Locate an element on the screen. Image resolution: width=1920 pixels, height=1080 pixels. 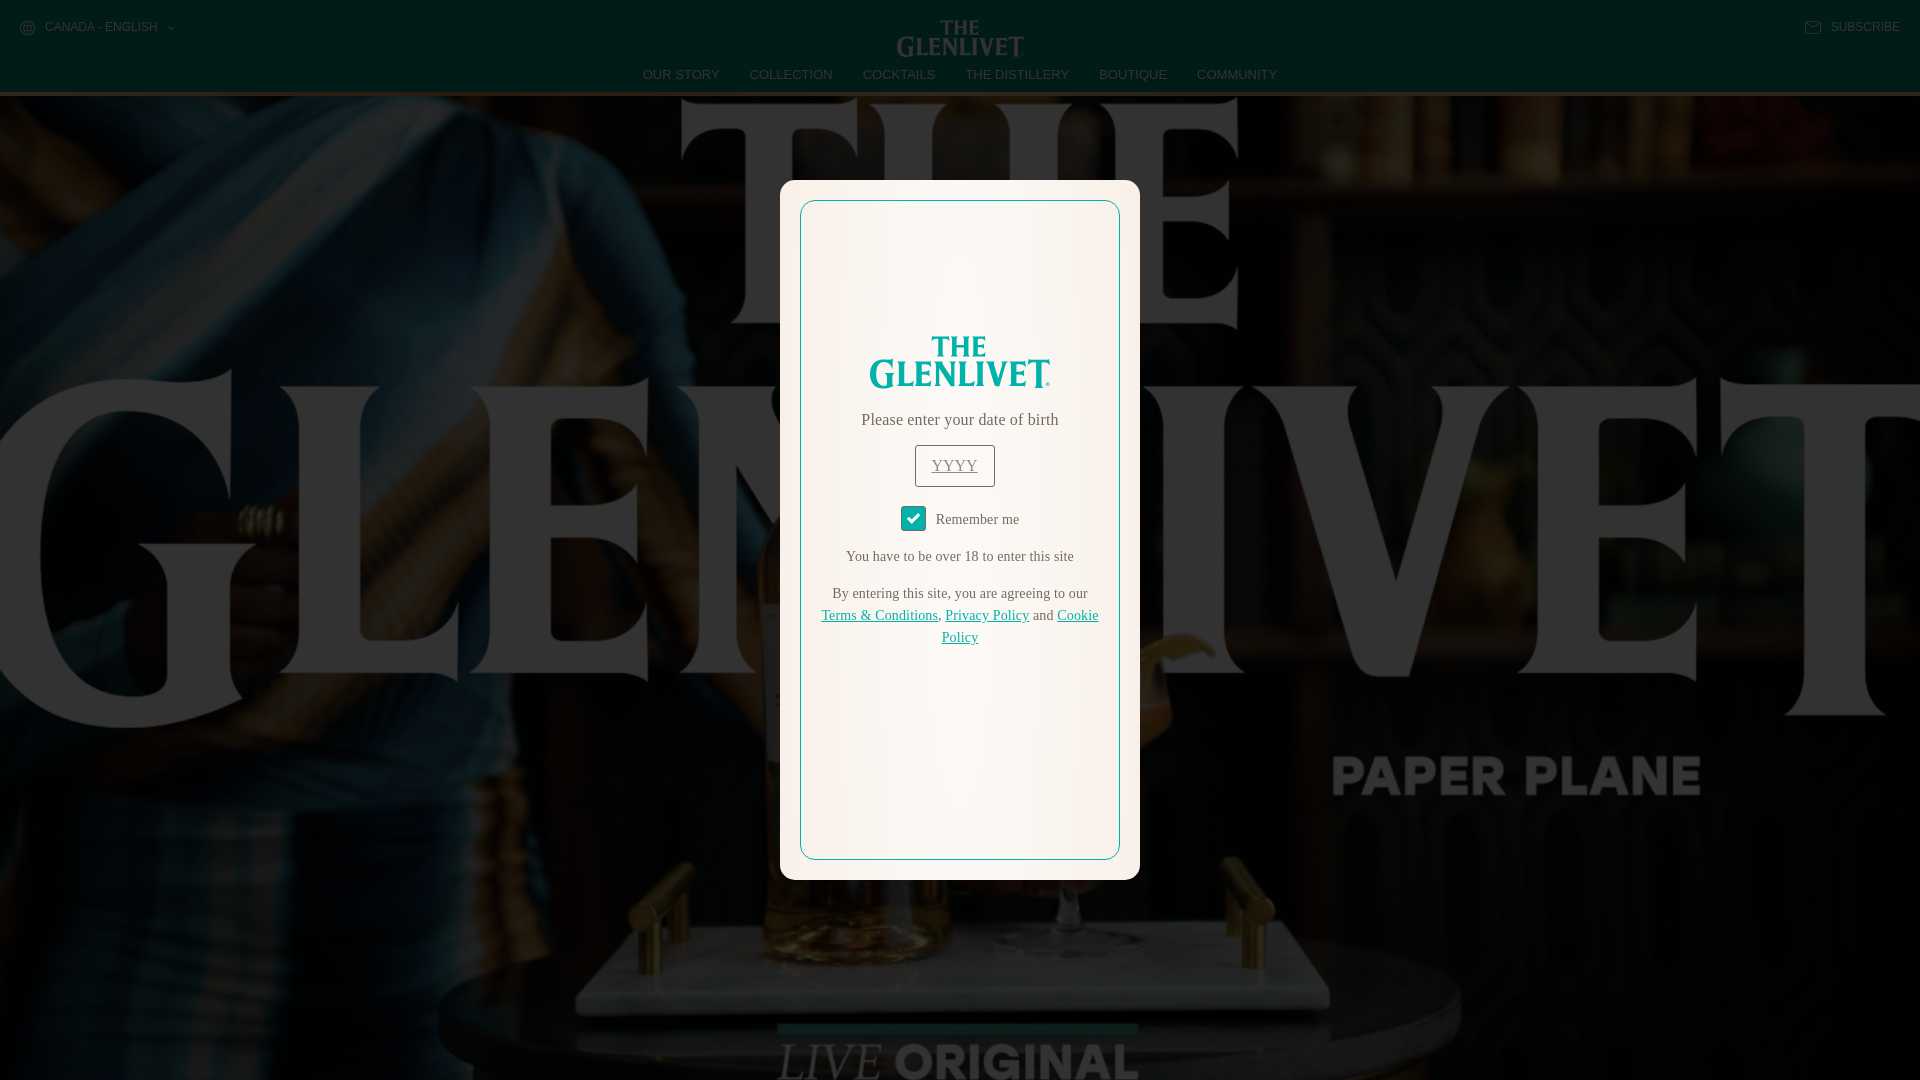
Privacy Policy is located at coordinates (986, 616).